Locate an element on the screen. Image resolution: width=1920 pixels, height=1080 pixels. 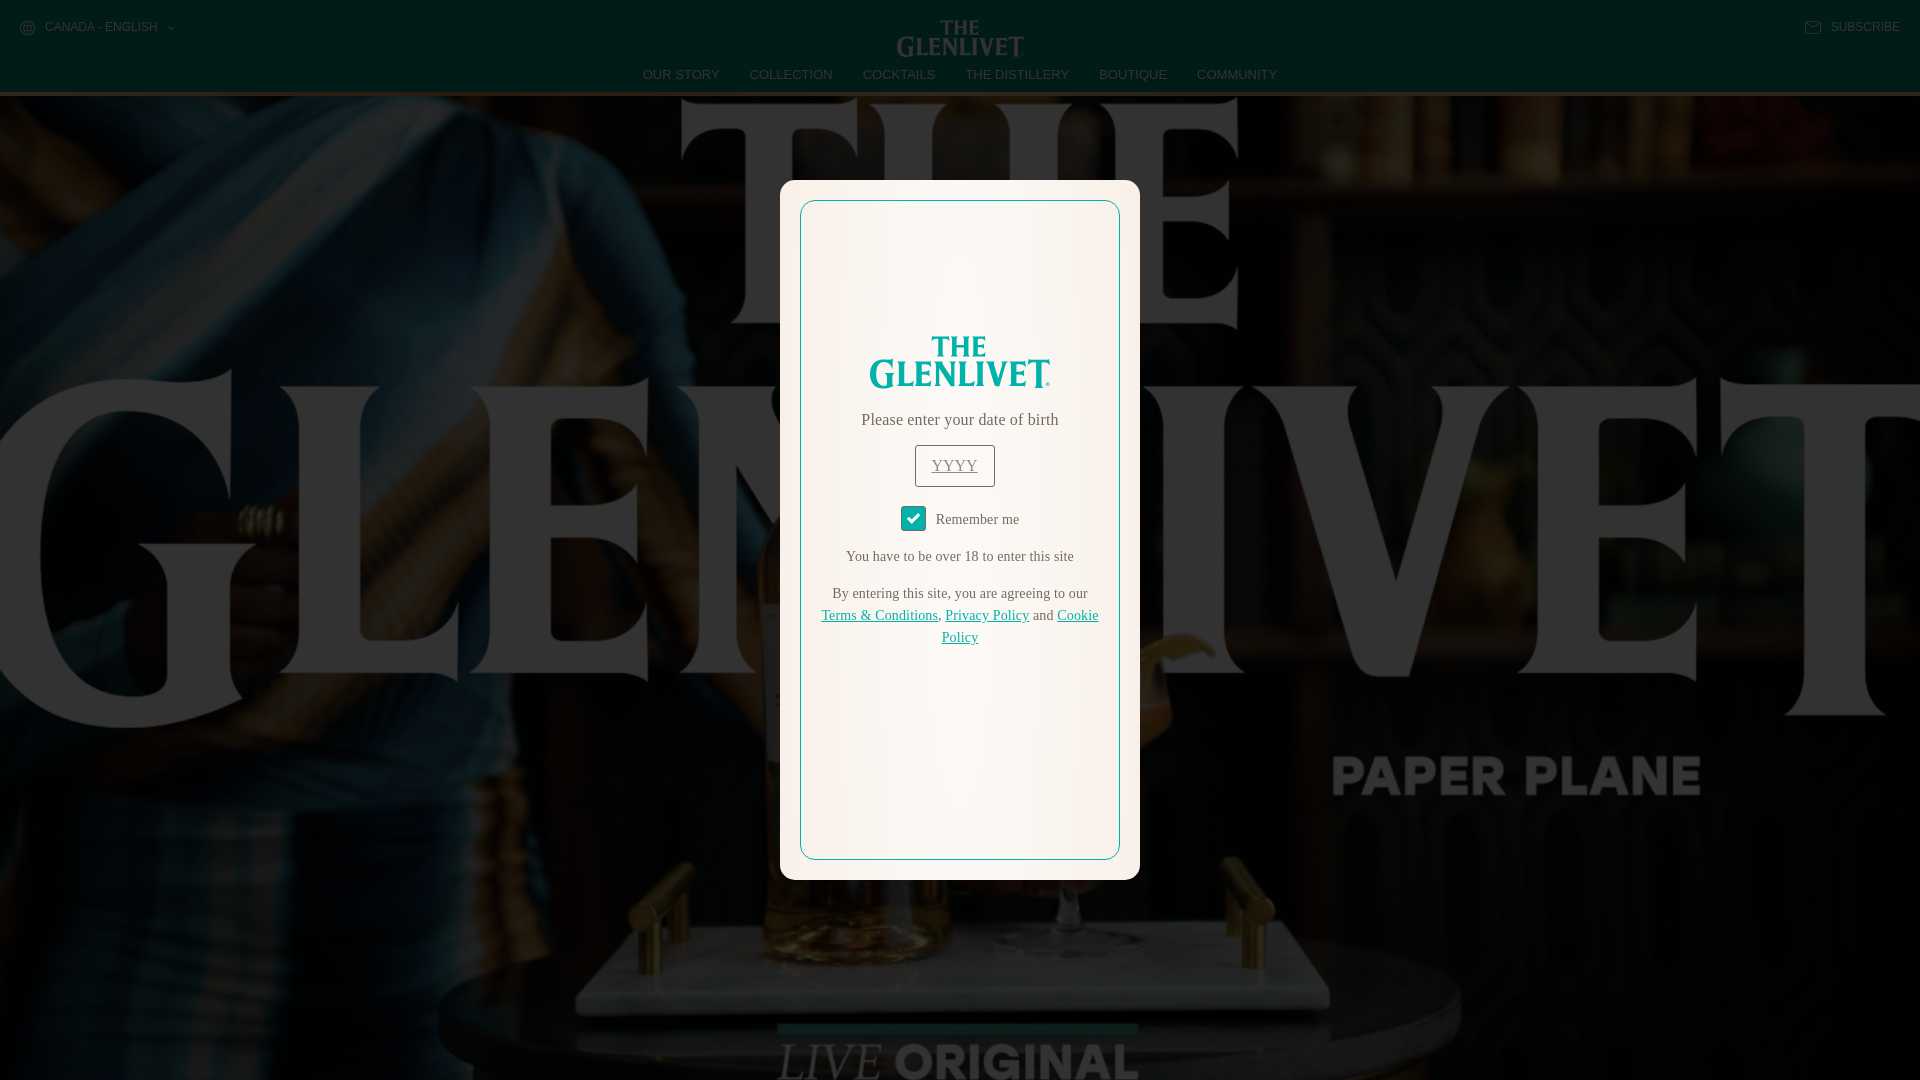
Privacy Policy is located at coordinates (986, 616).